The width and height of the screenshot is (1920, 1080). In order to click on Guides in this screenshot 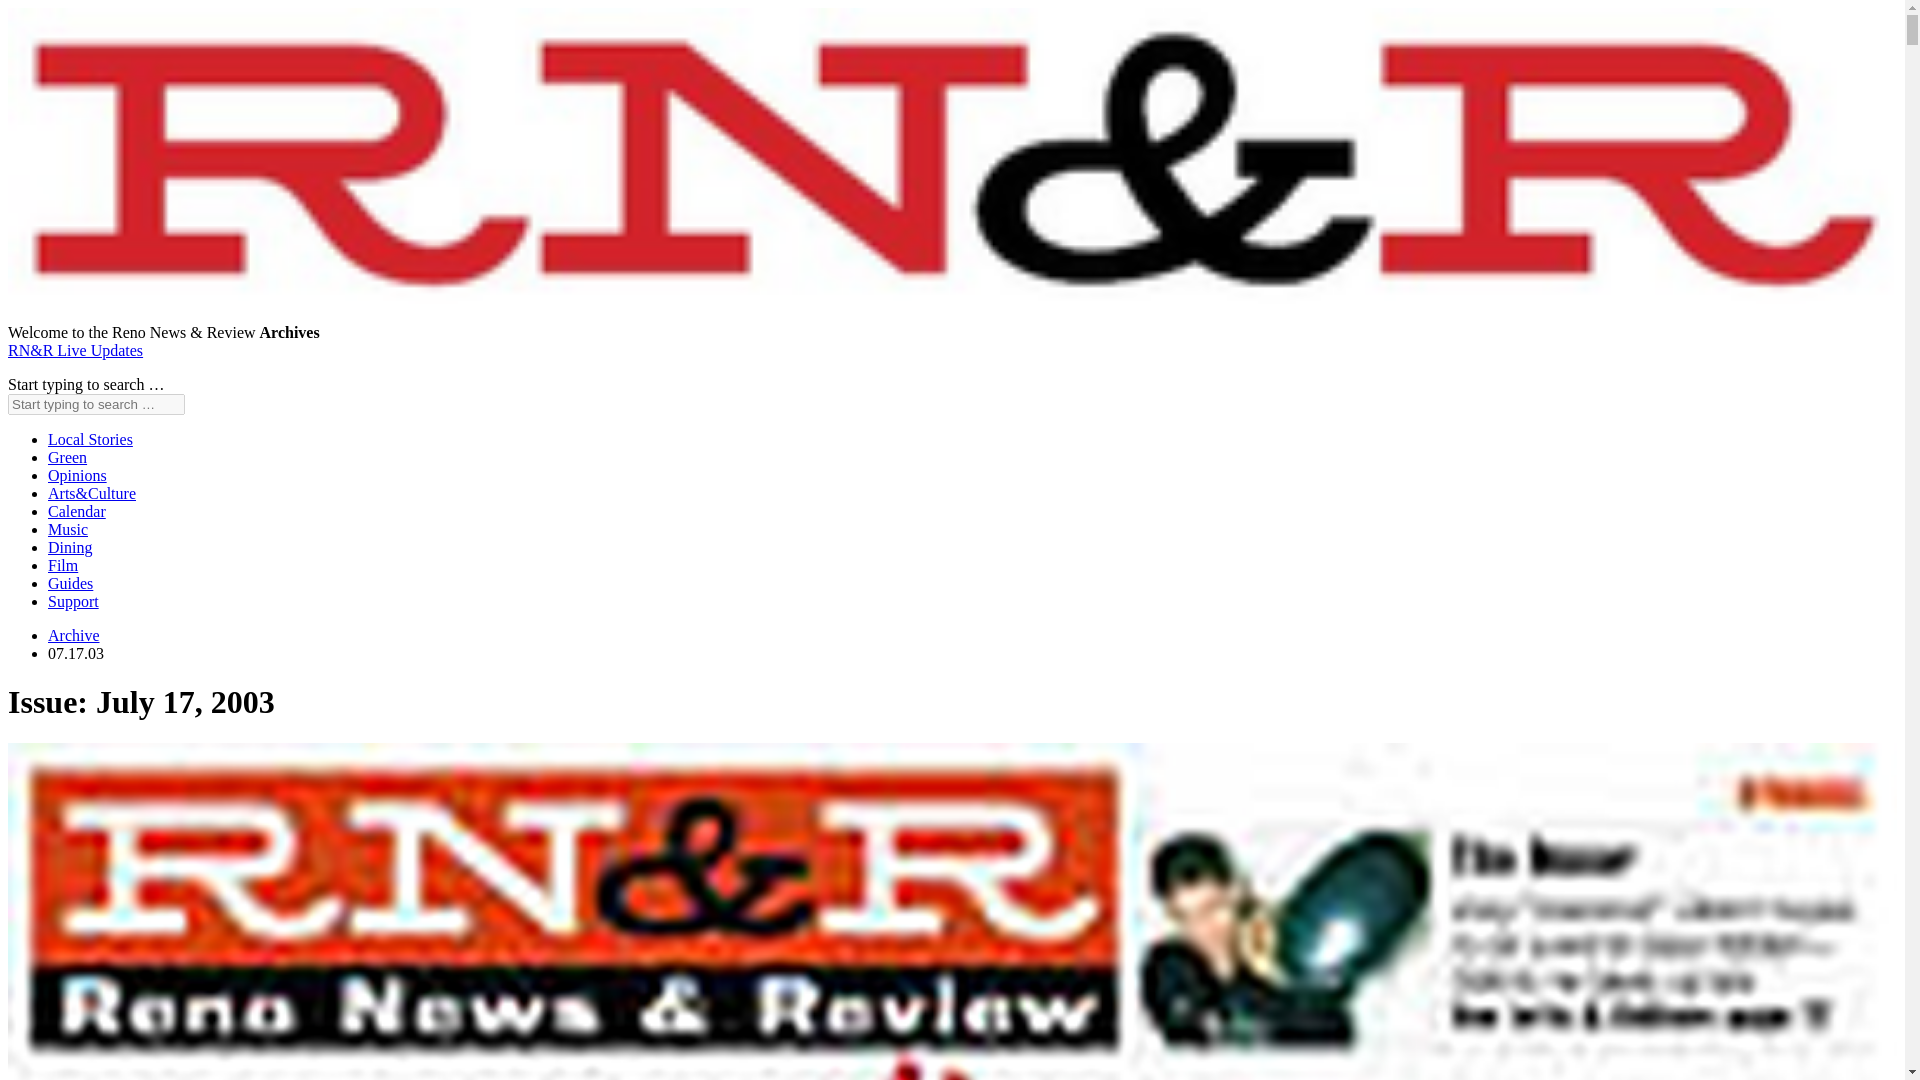, I will do `click(70, 582)`.